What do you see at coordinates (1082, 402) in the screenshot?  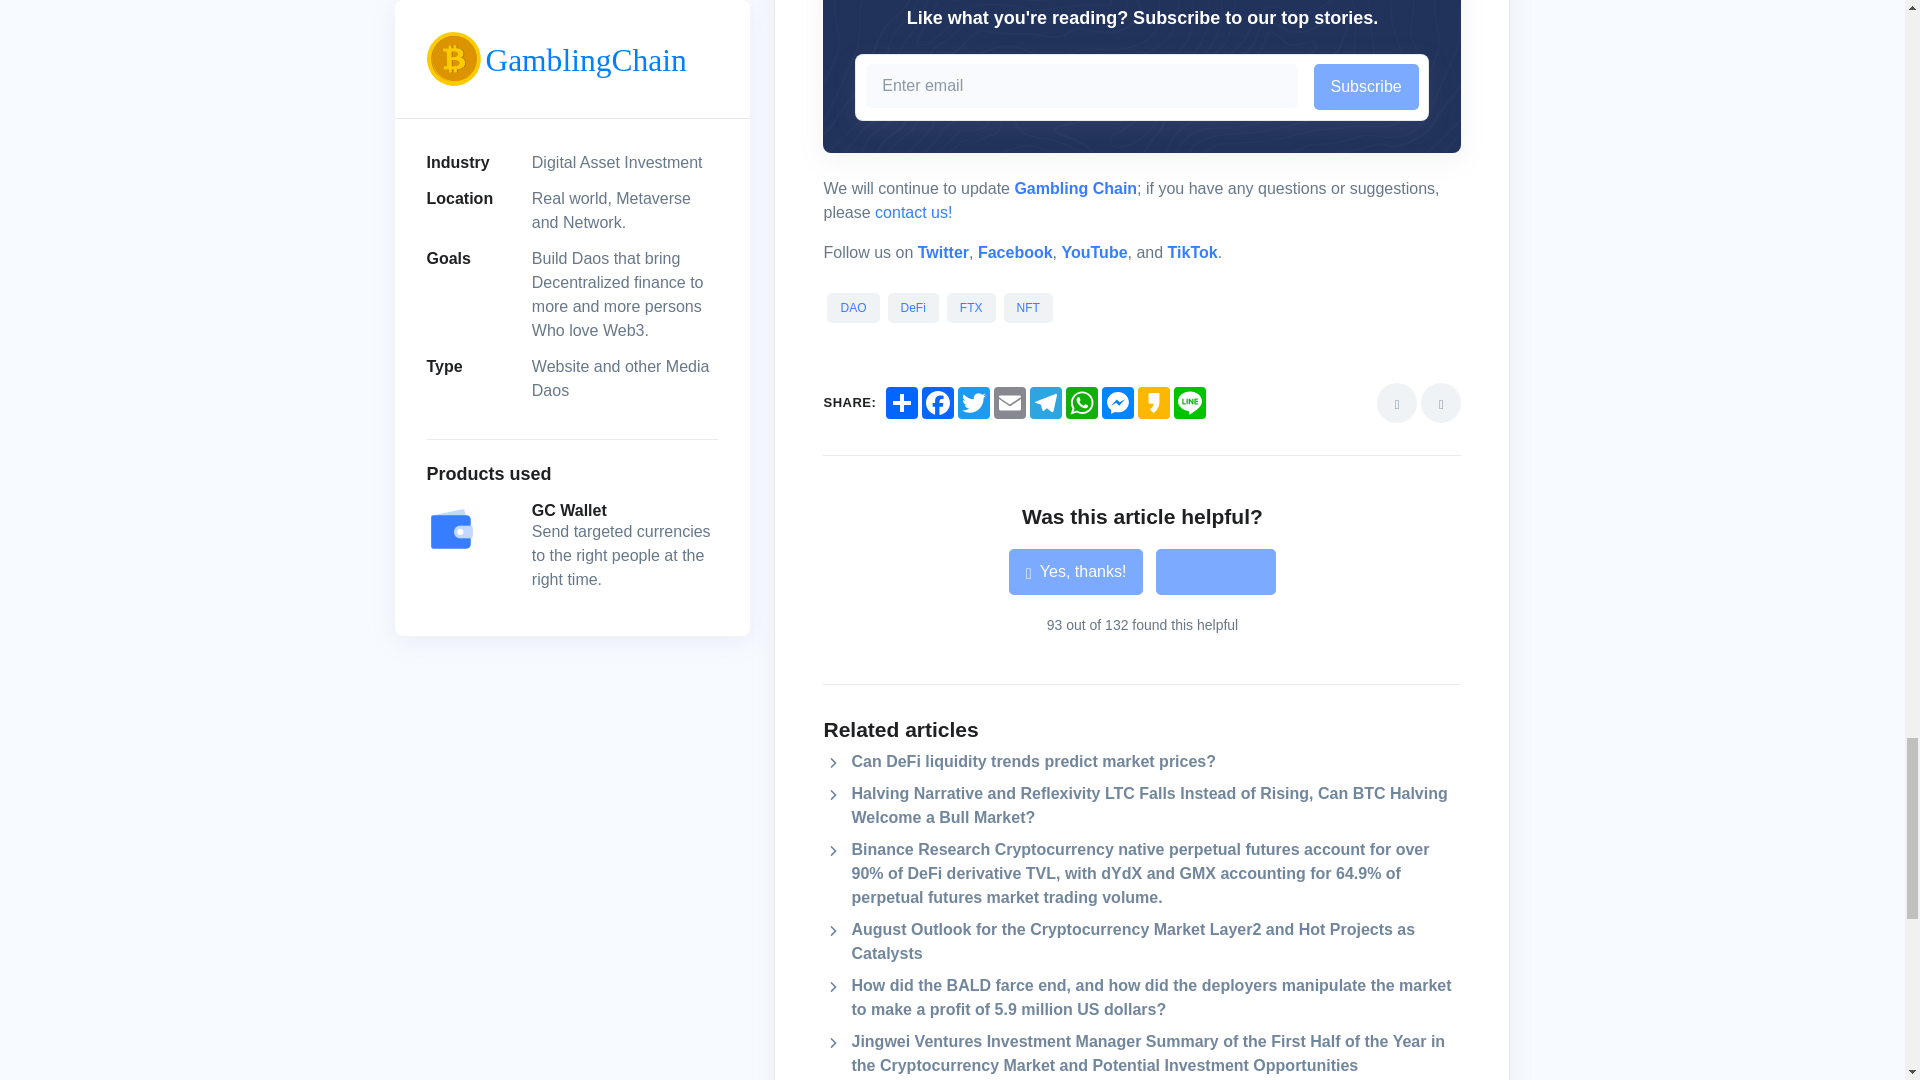 I see `WhatsApp` at bounding box center [1082, 402].